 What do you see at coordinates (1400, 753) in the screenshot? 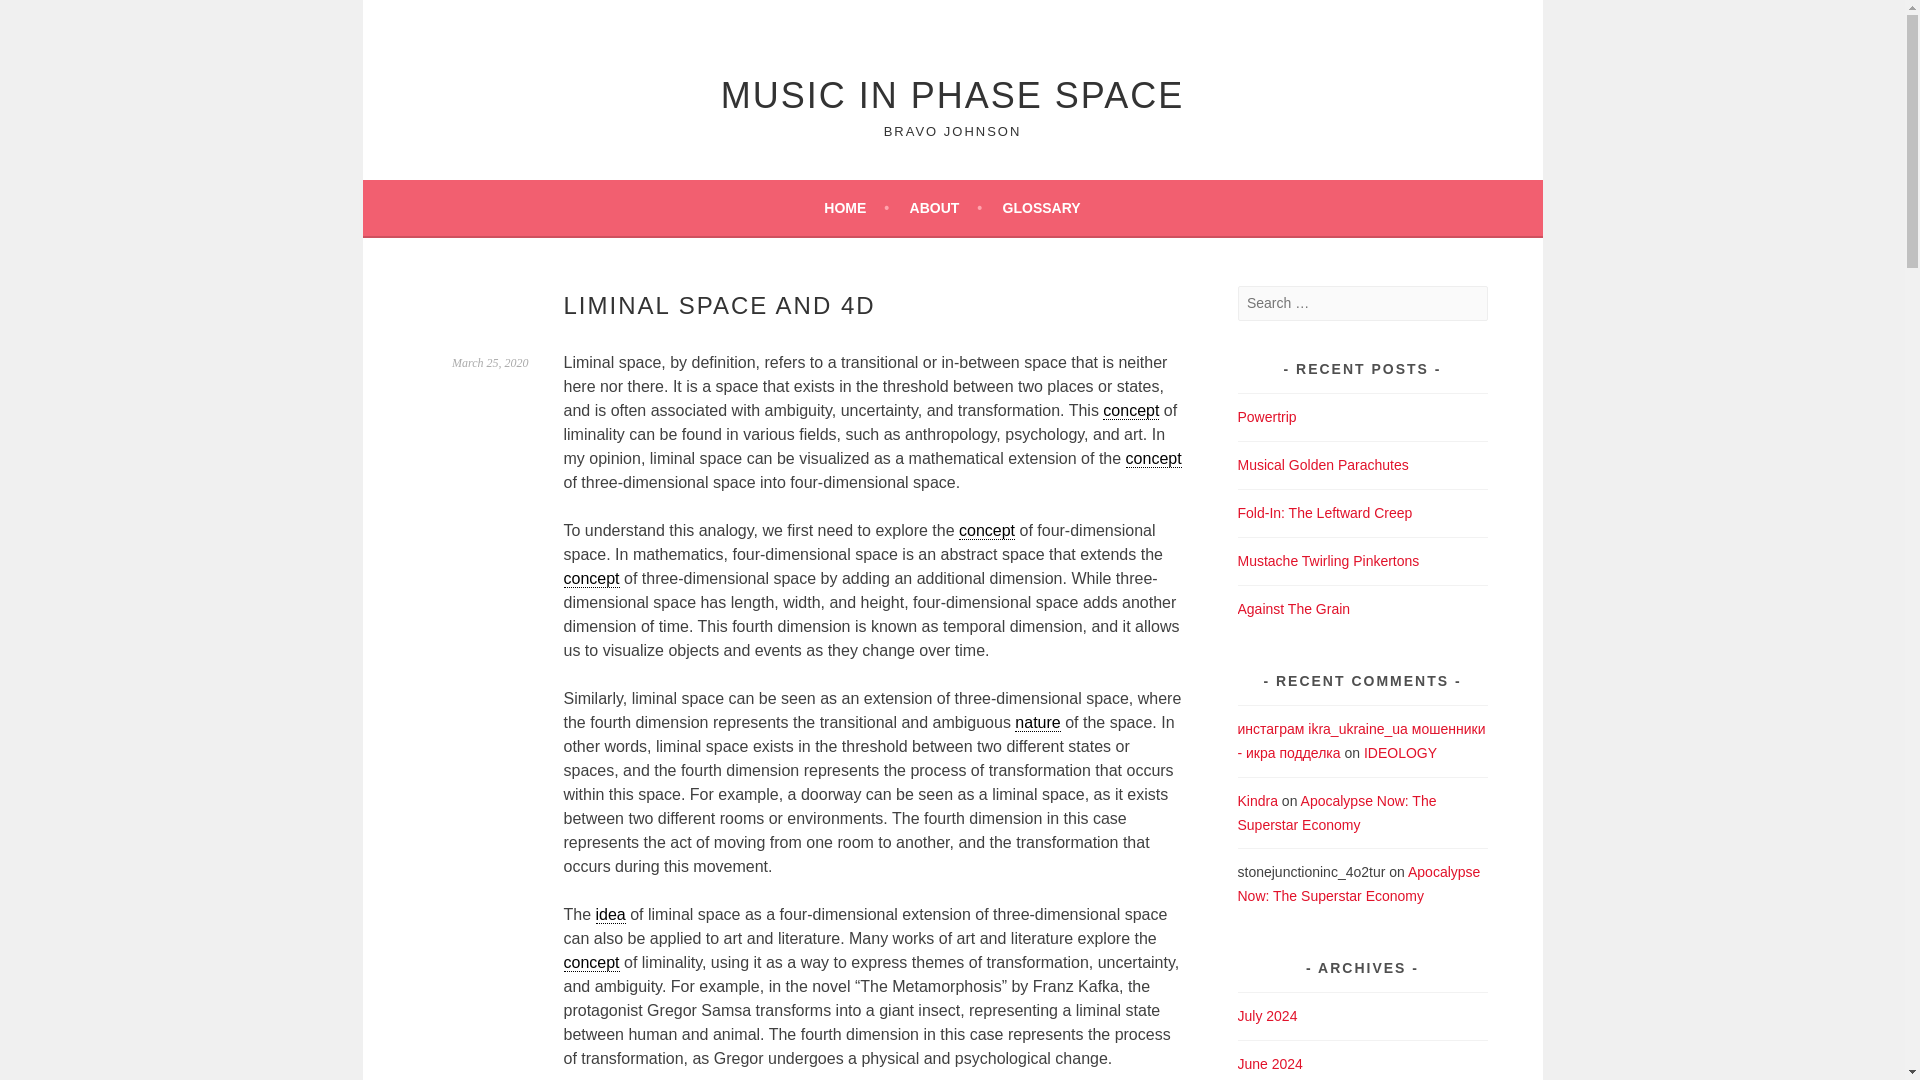
I see `IDEOLOGY` at bounding box center [1400, 753].